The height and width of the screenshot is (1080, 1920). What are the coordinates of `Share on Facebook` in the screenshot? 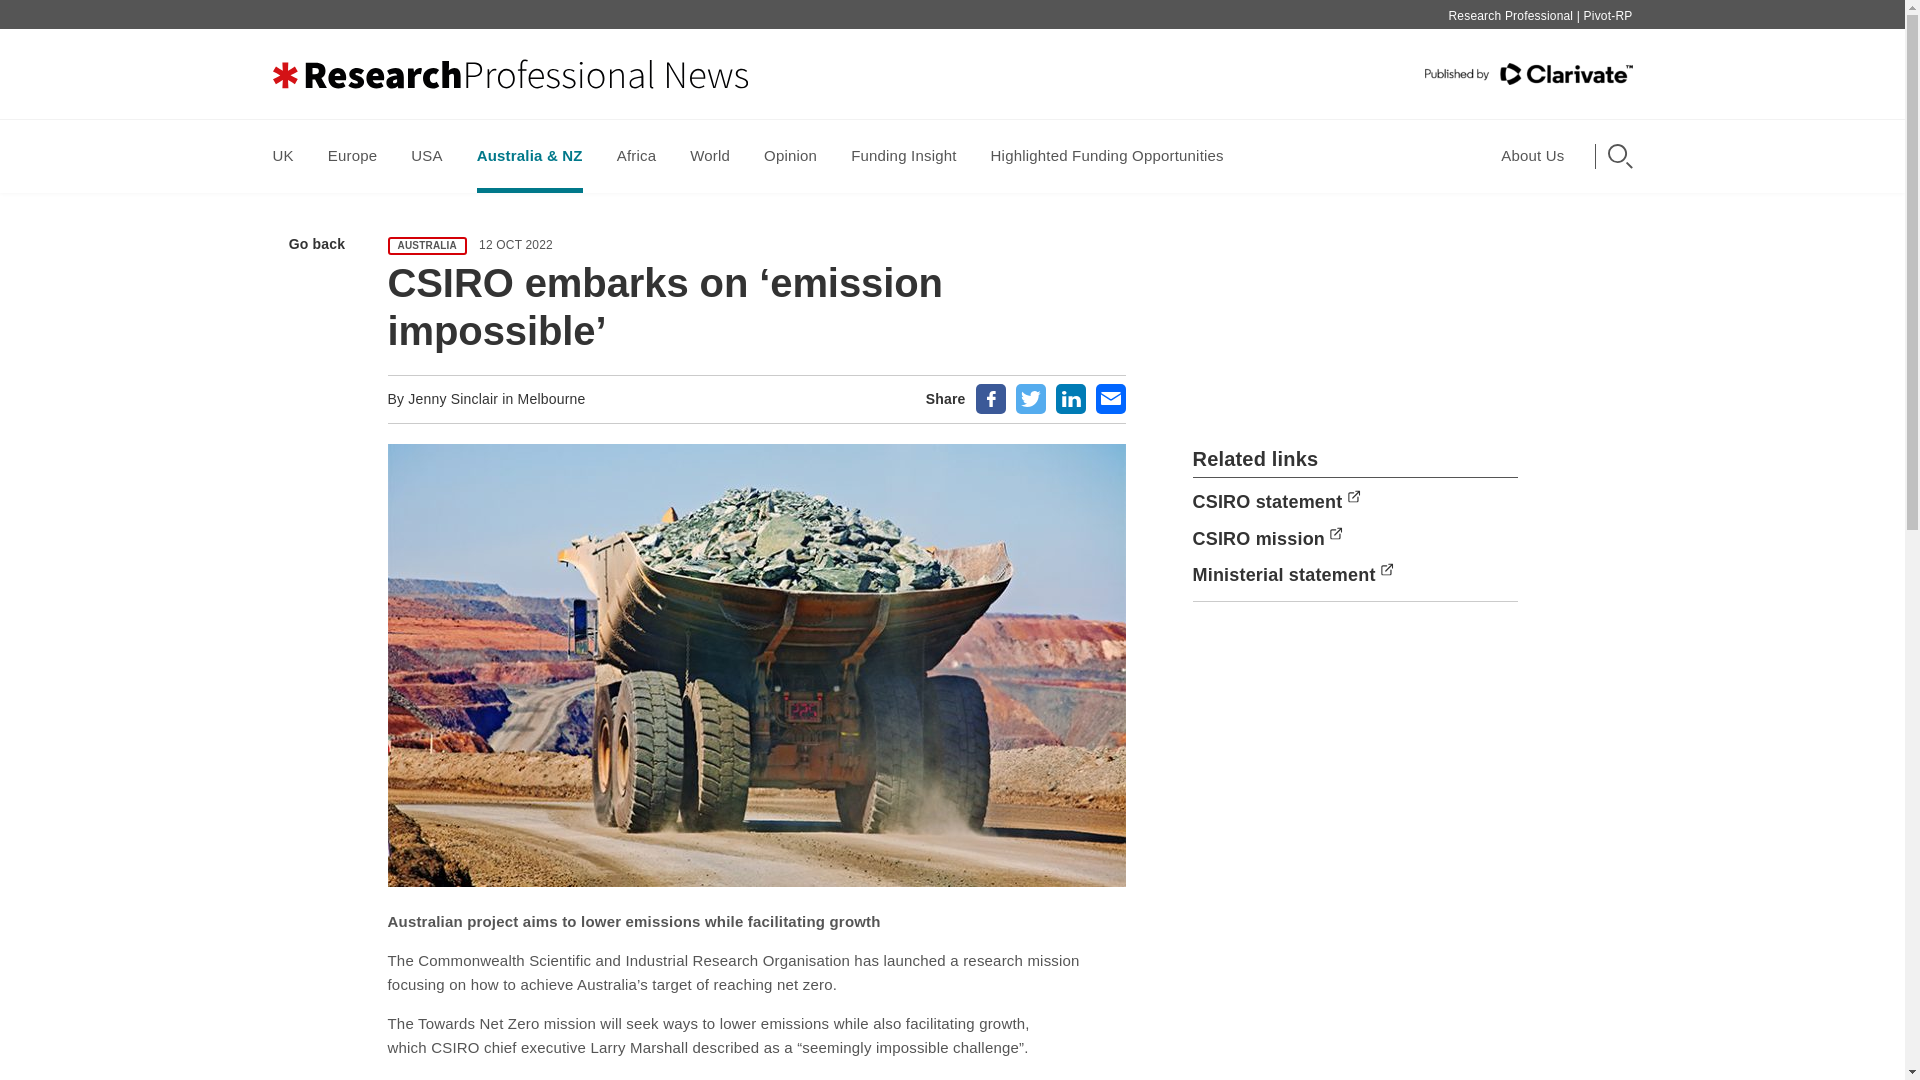 It's located at (990, 398).